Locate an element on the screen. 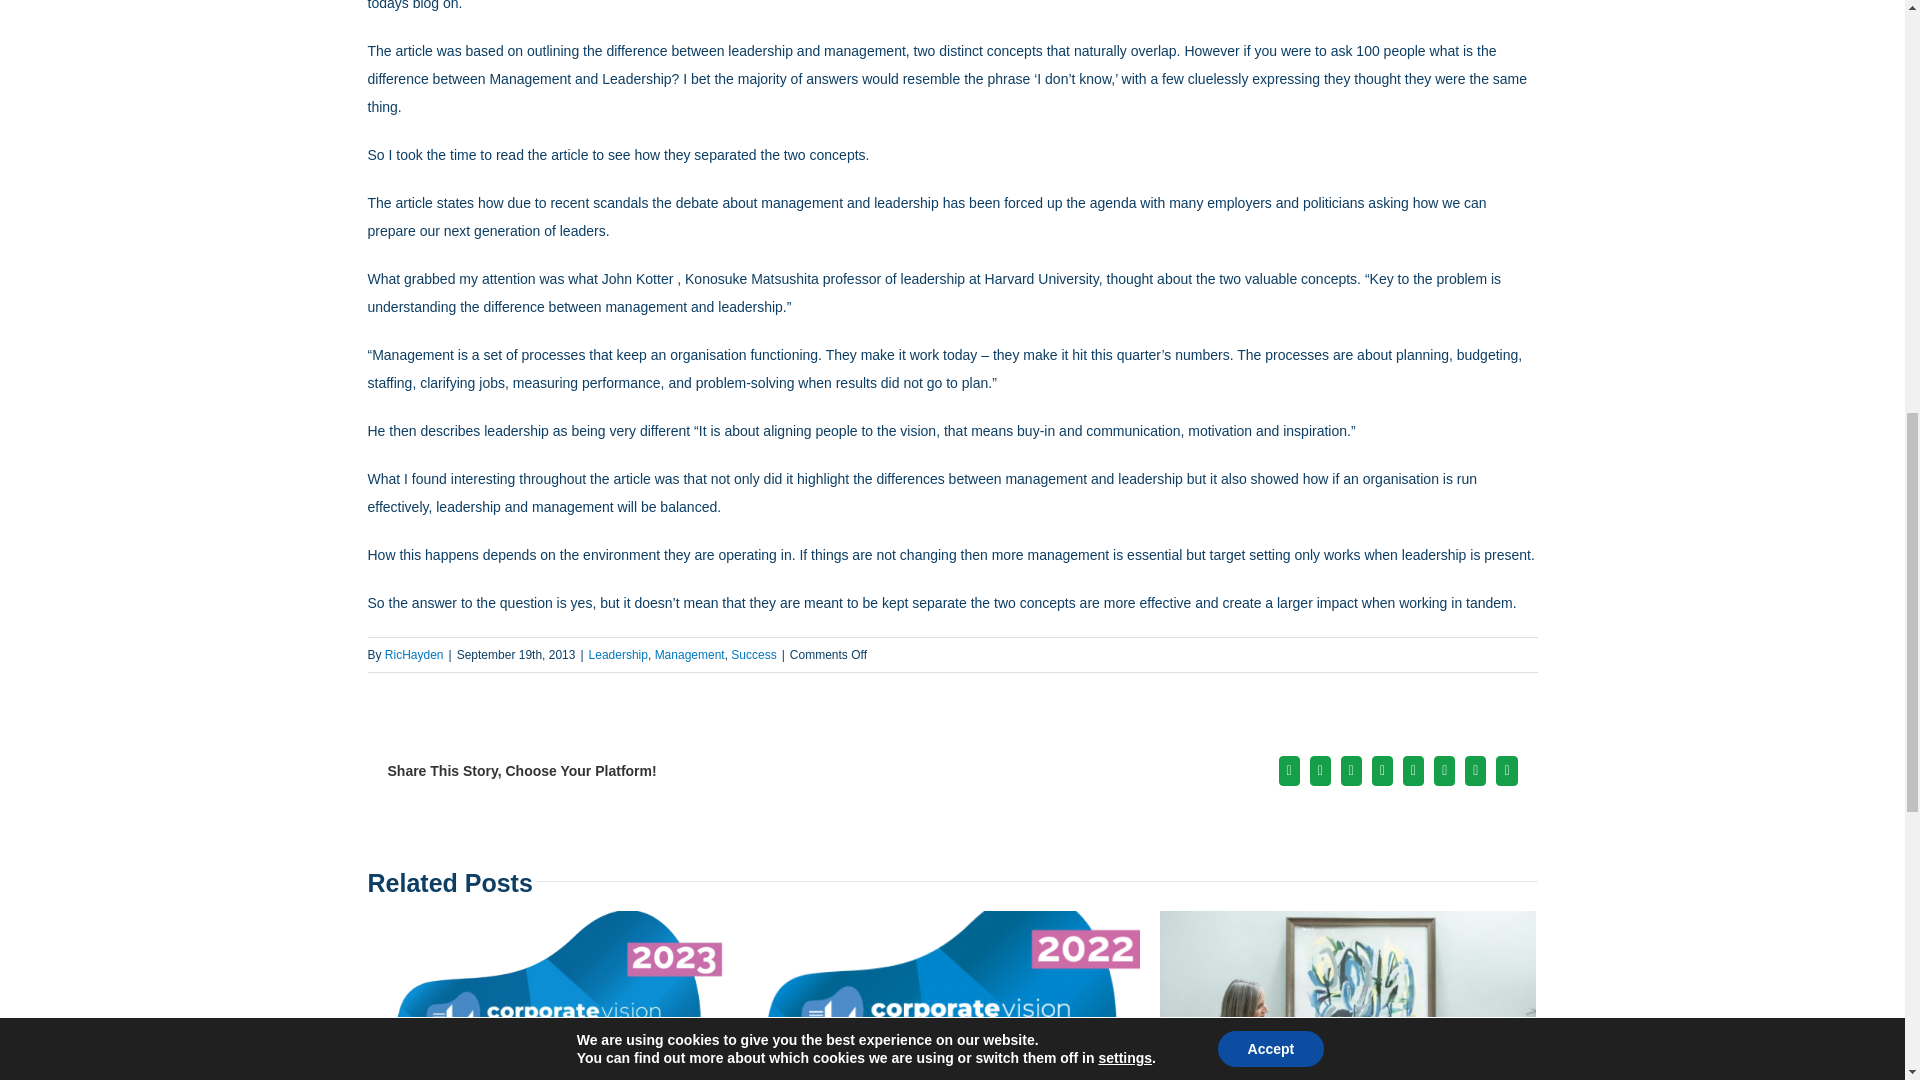 The width and height of the screenshot is (1920, 1080). Success is located at coordinates (753, 655).